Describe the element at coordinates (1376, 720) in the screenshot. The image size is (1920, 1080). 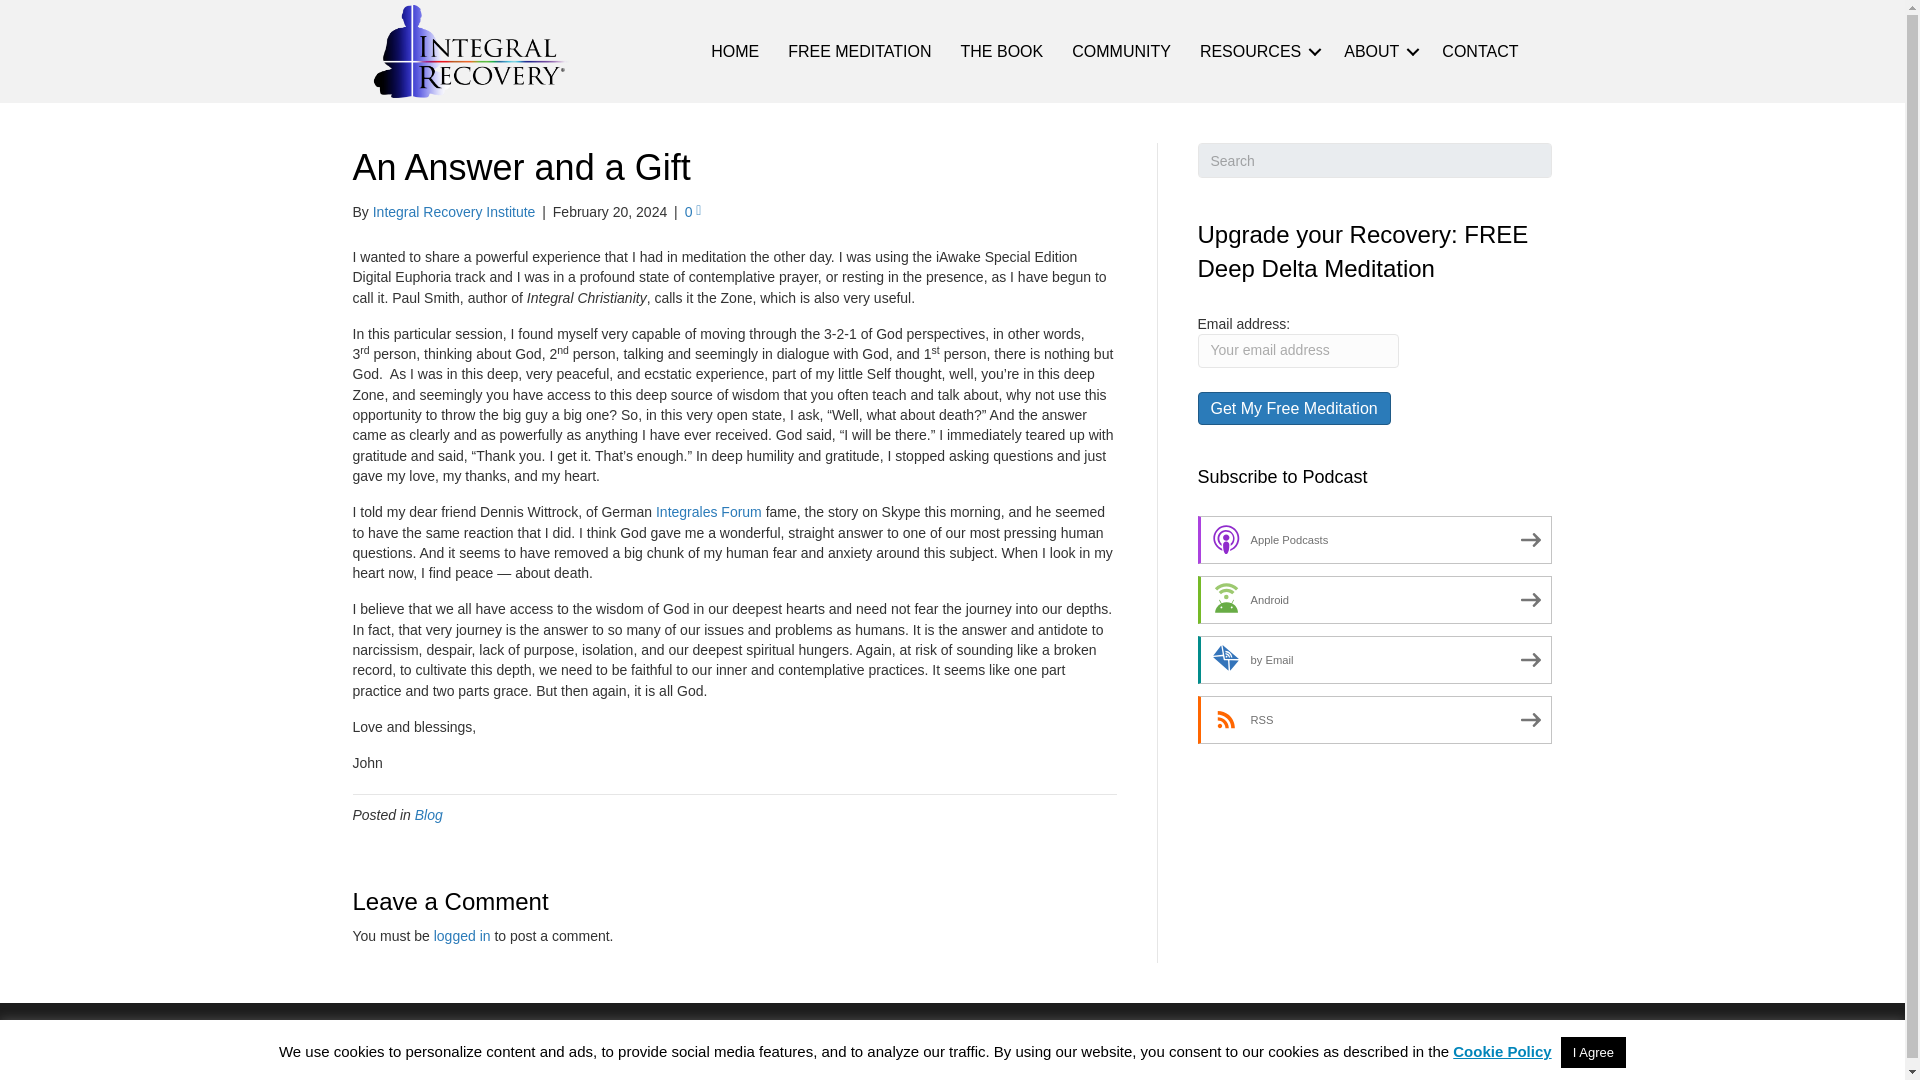
I see `RSS` at that location.